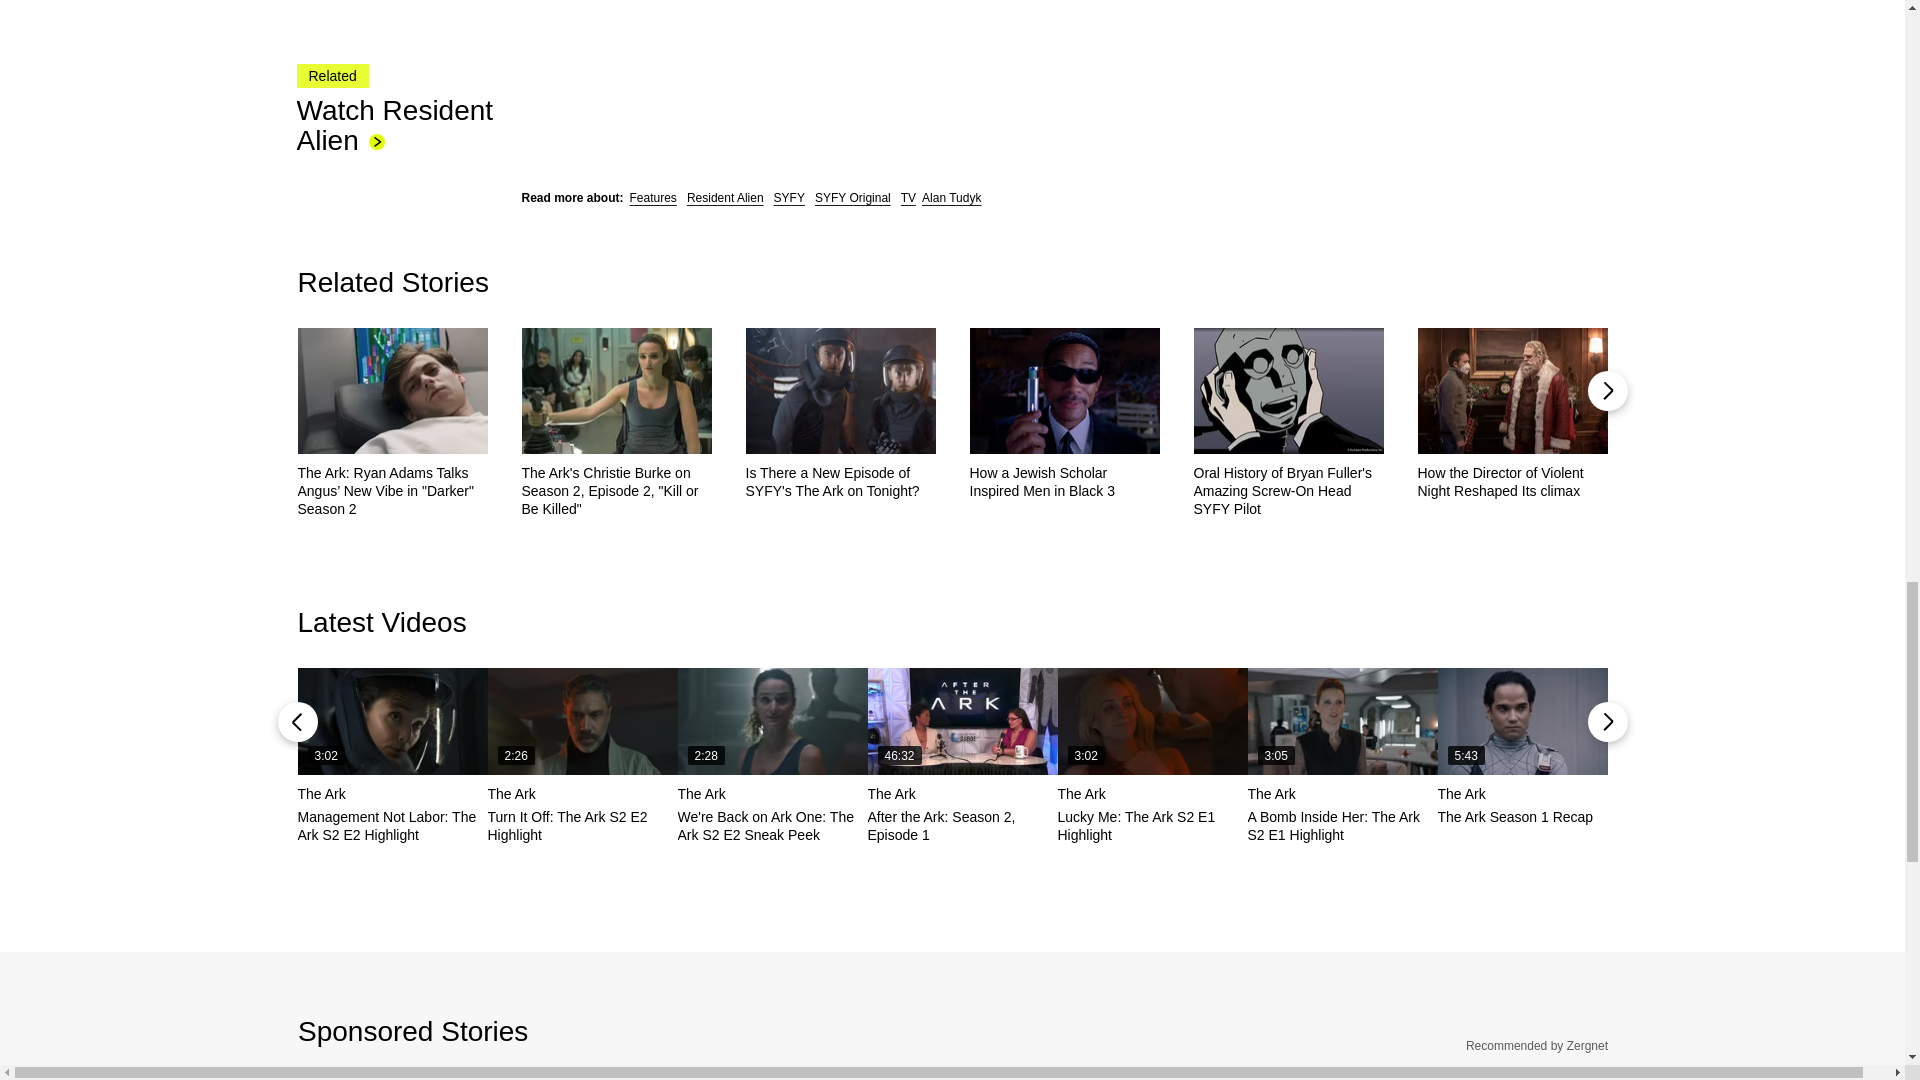 The image size is (1920, 1080). What do you see at coordinates (653, 198) in the screenshot?
I see `Features` at bounding box center [653, 198].